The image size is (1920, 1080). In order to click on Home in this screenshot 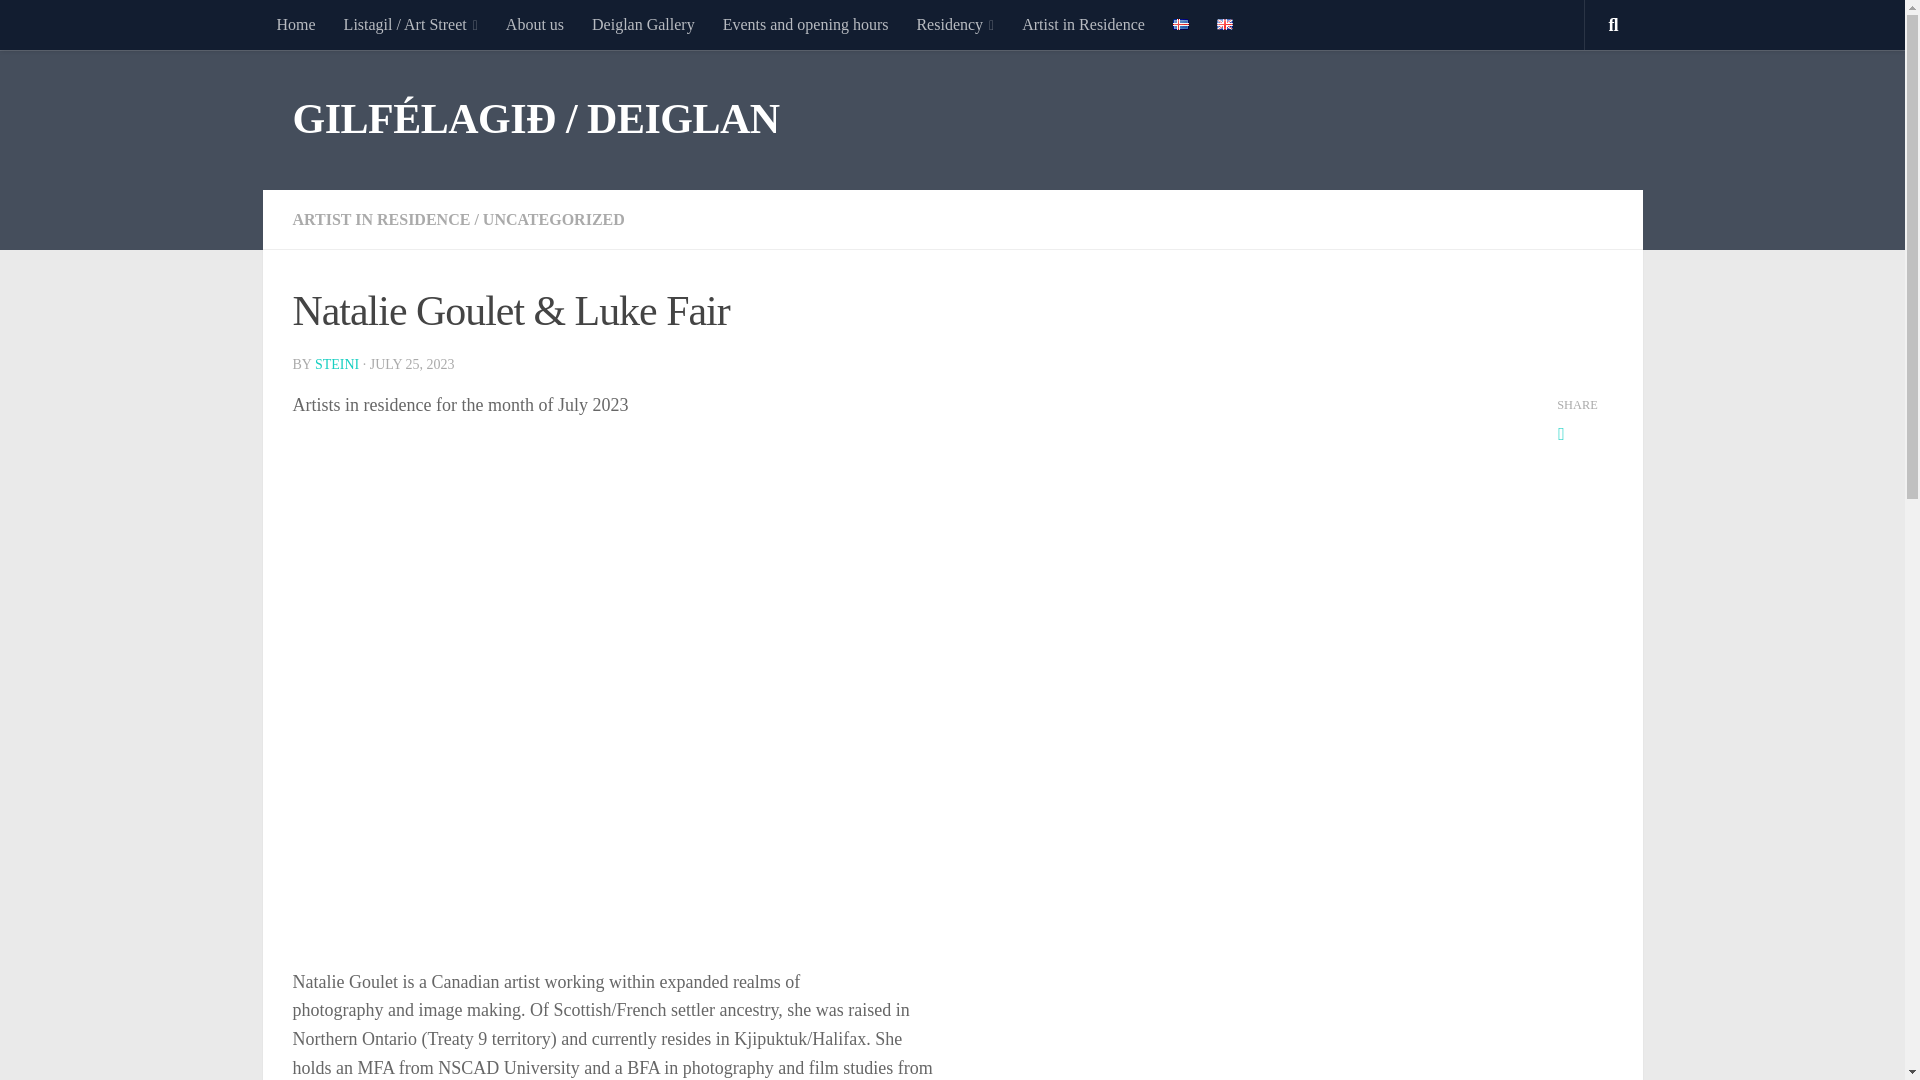, I will do `click(294, 24)`.